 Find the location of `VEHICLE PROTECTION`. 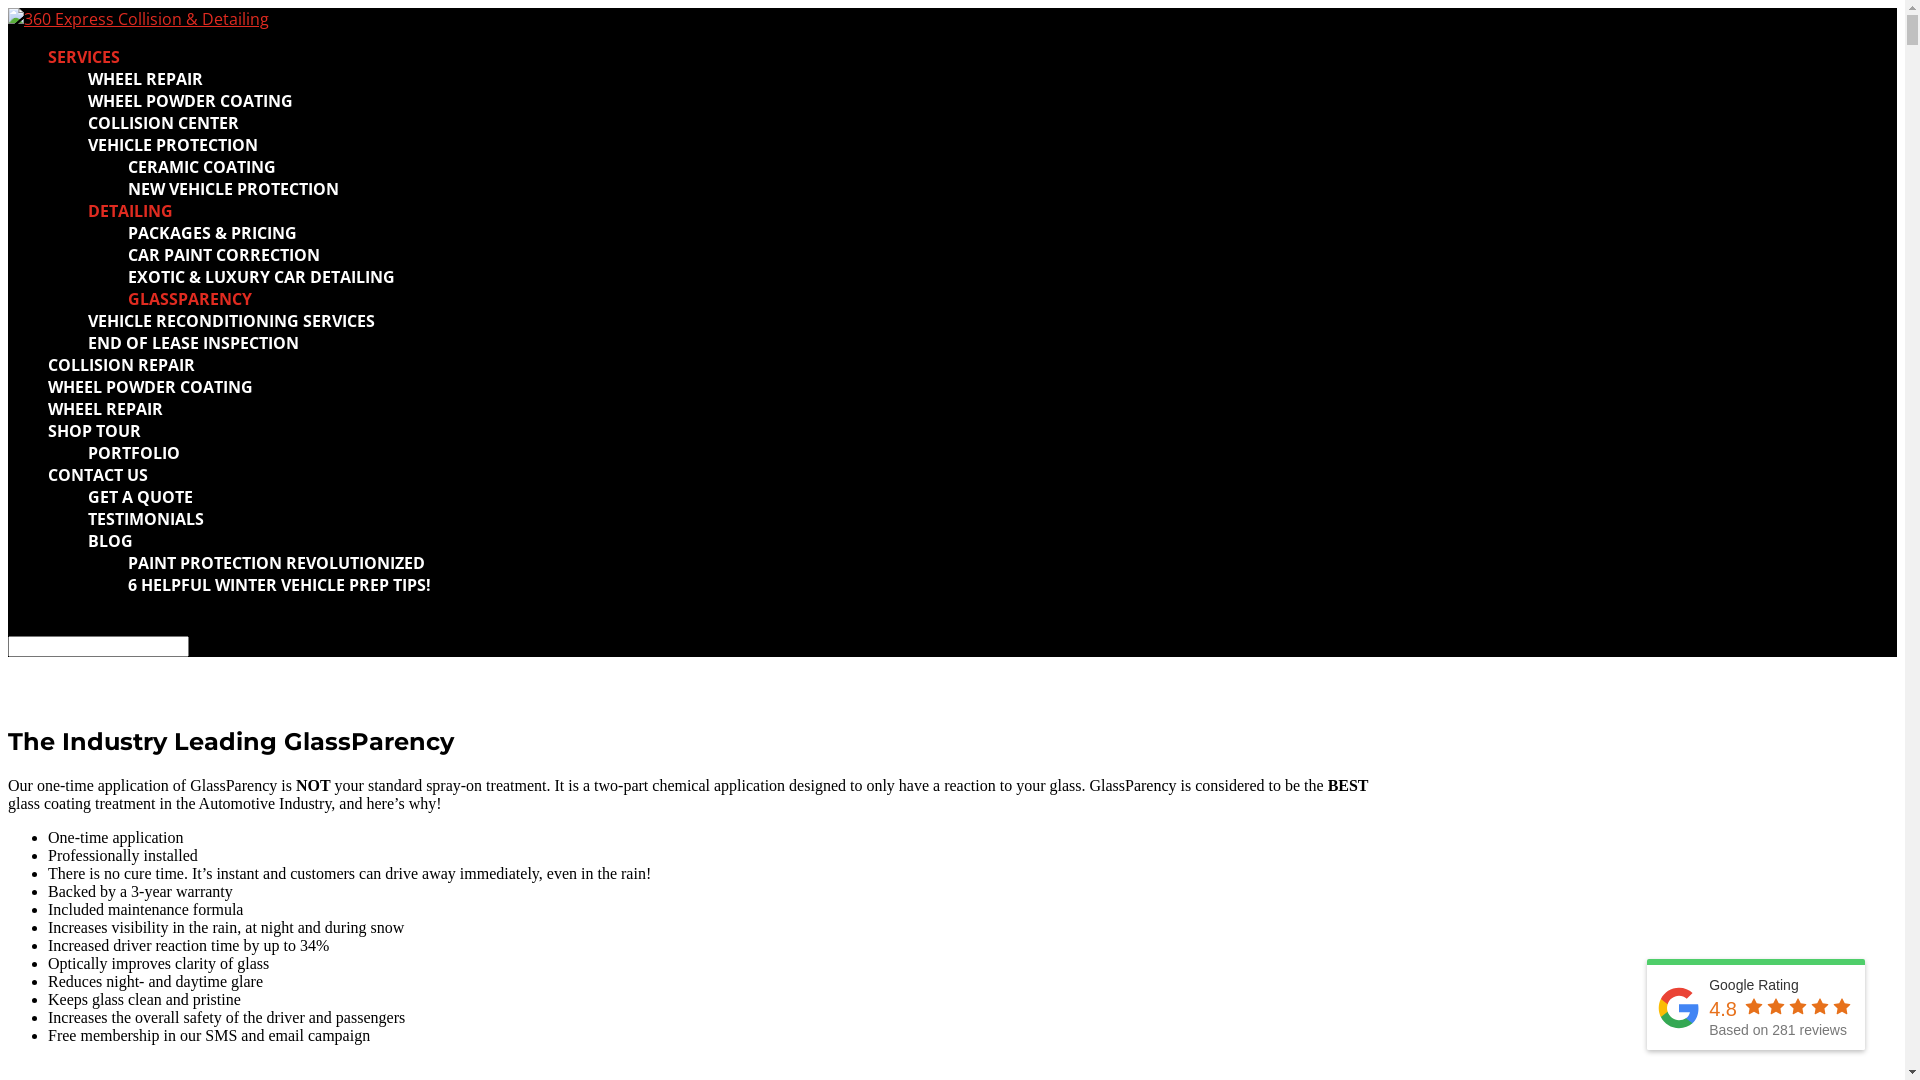

VEHICLE PROTECTION is located at coordinates (173, 144).